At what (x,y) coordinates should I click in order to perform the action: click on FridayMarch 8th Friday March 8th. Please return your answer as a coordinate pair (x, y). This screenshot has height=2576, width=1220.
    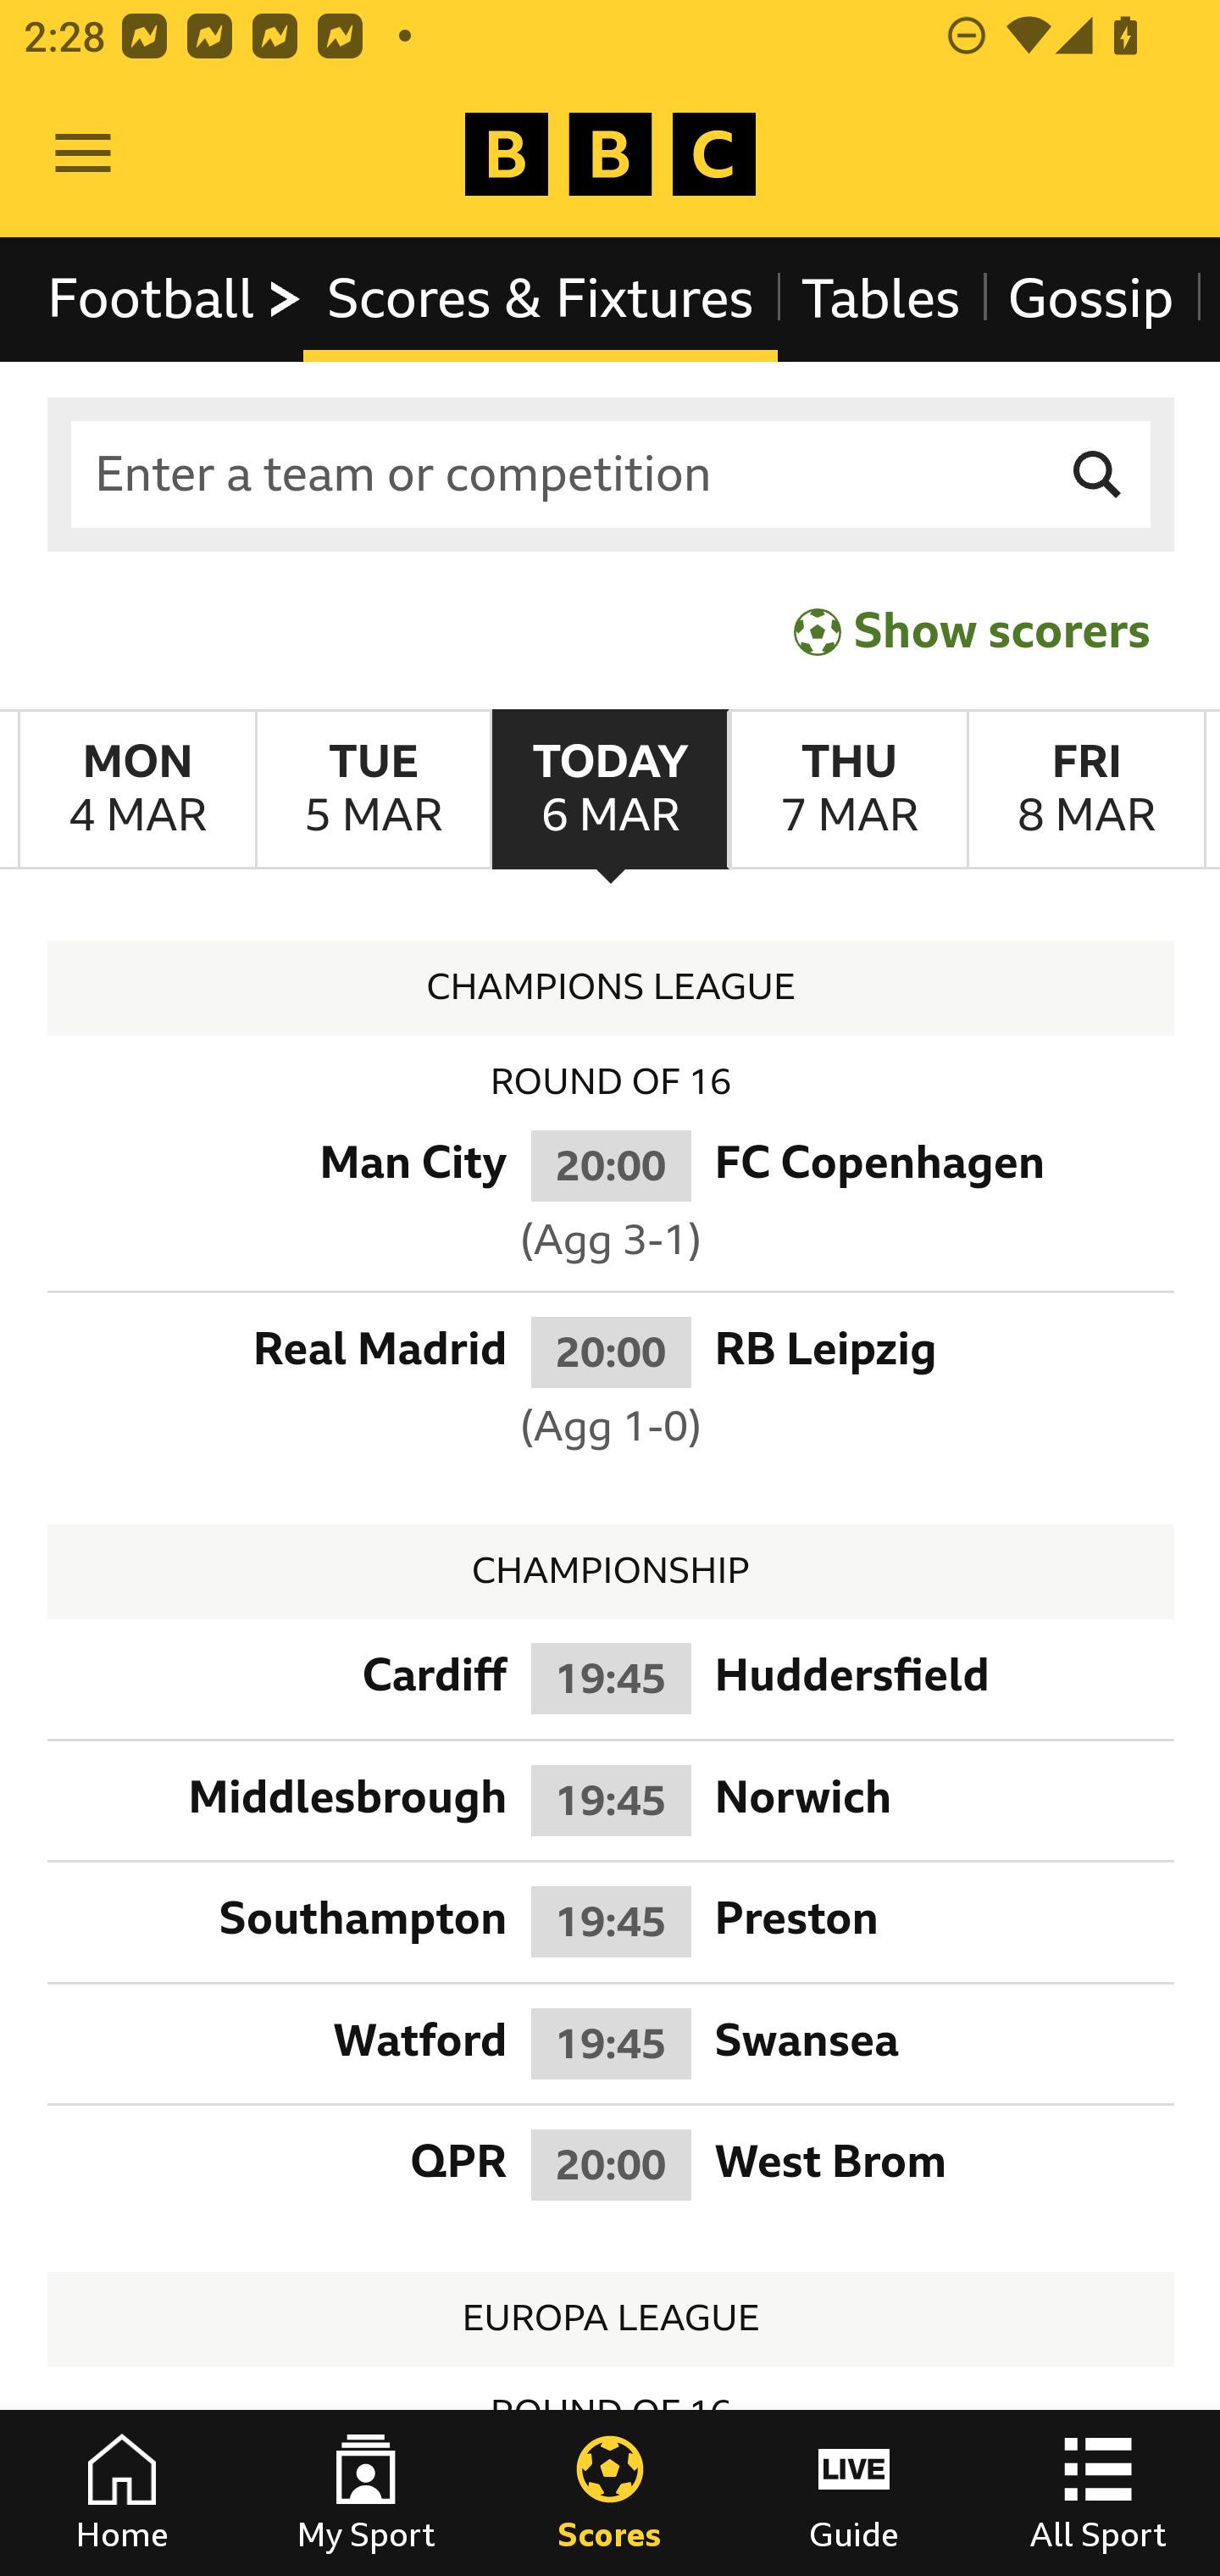
    Looking at the image, I should click on (1086, 790).